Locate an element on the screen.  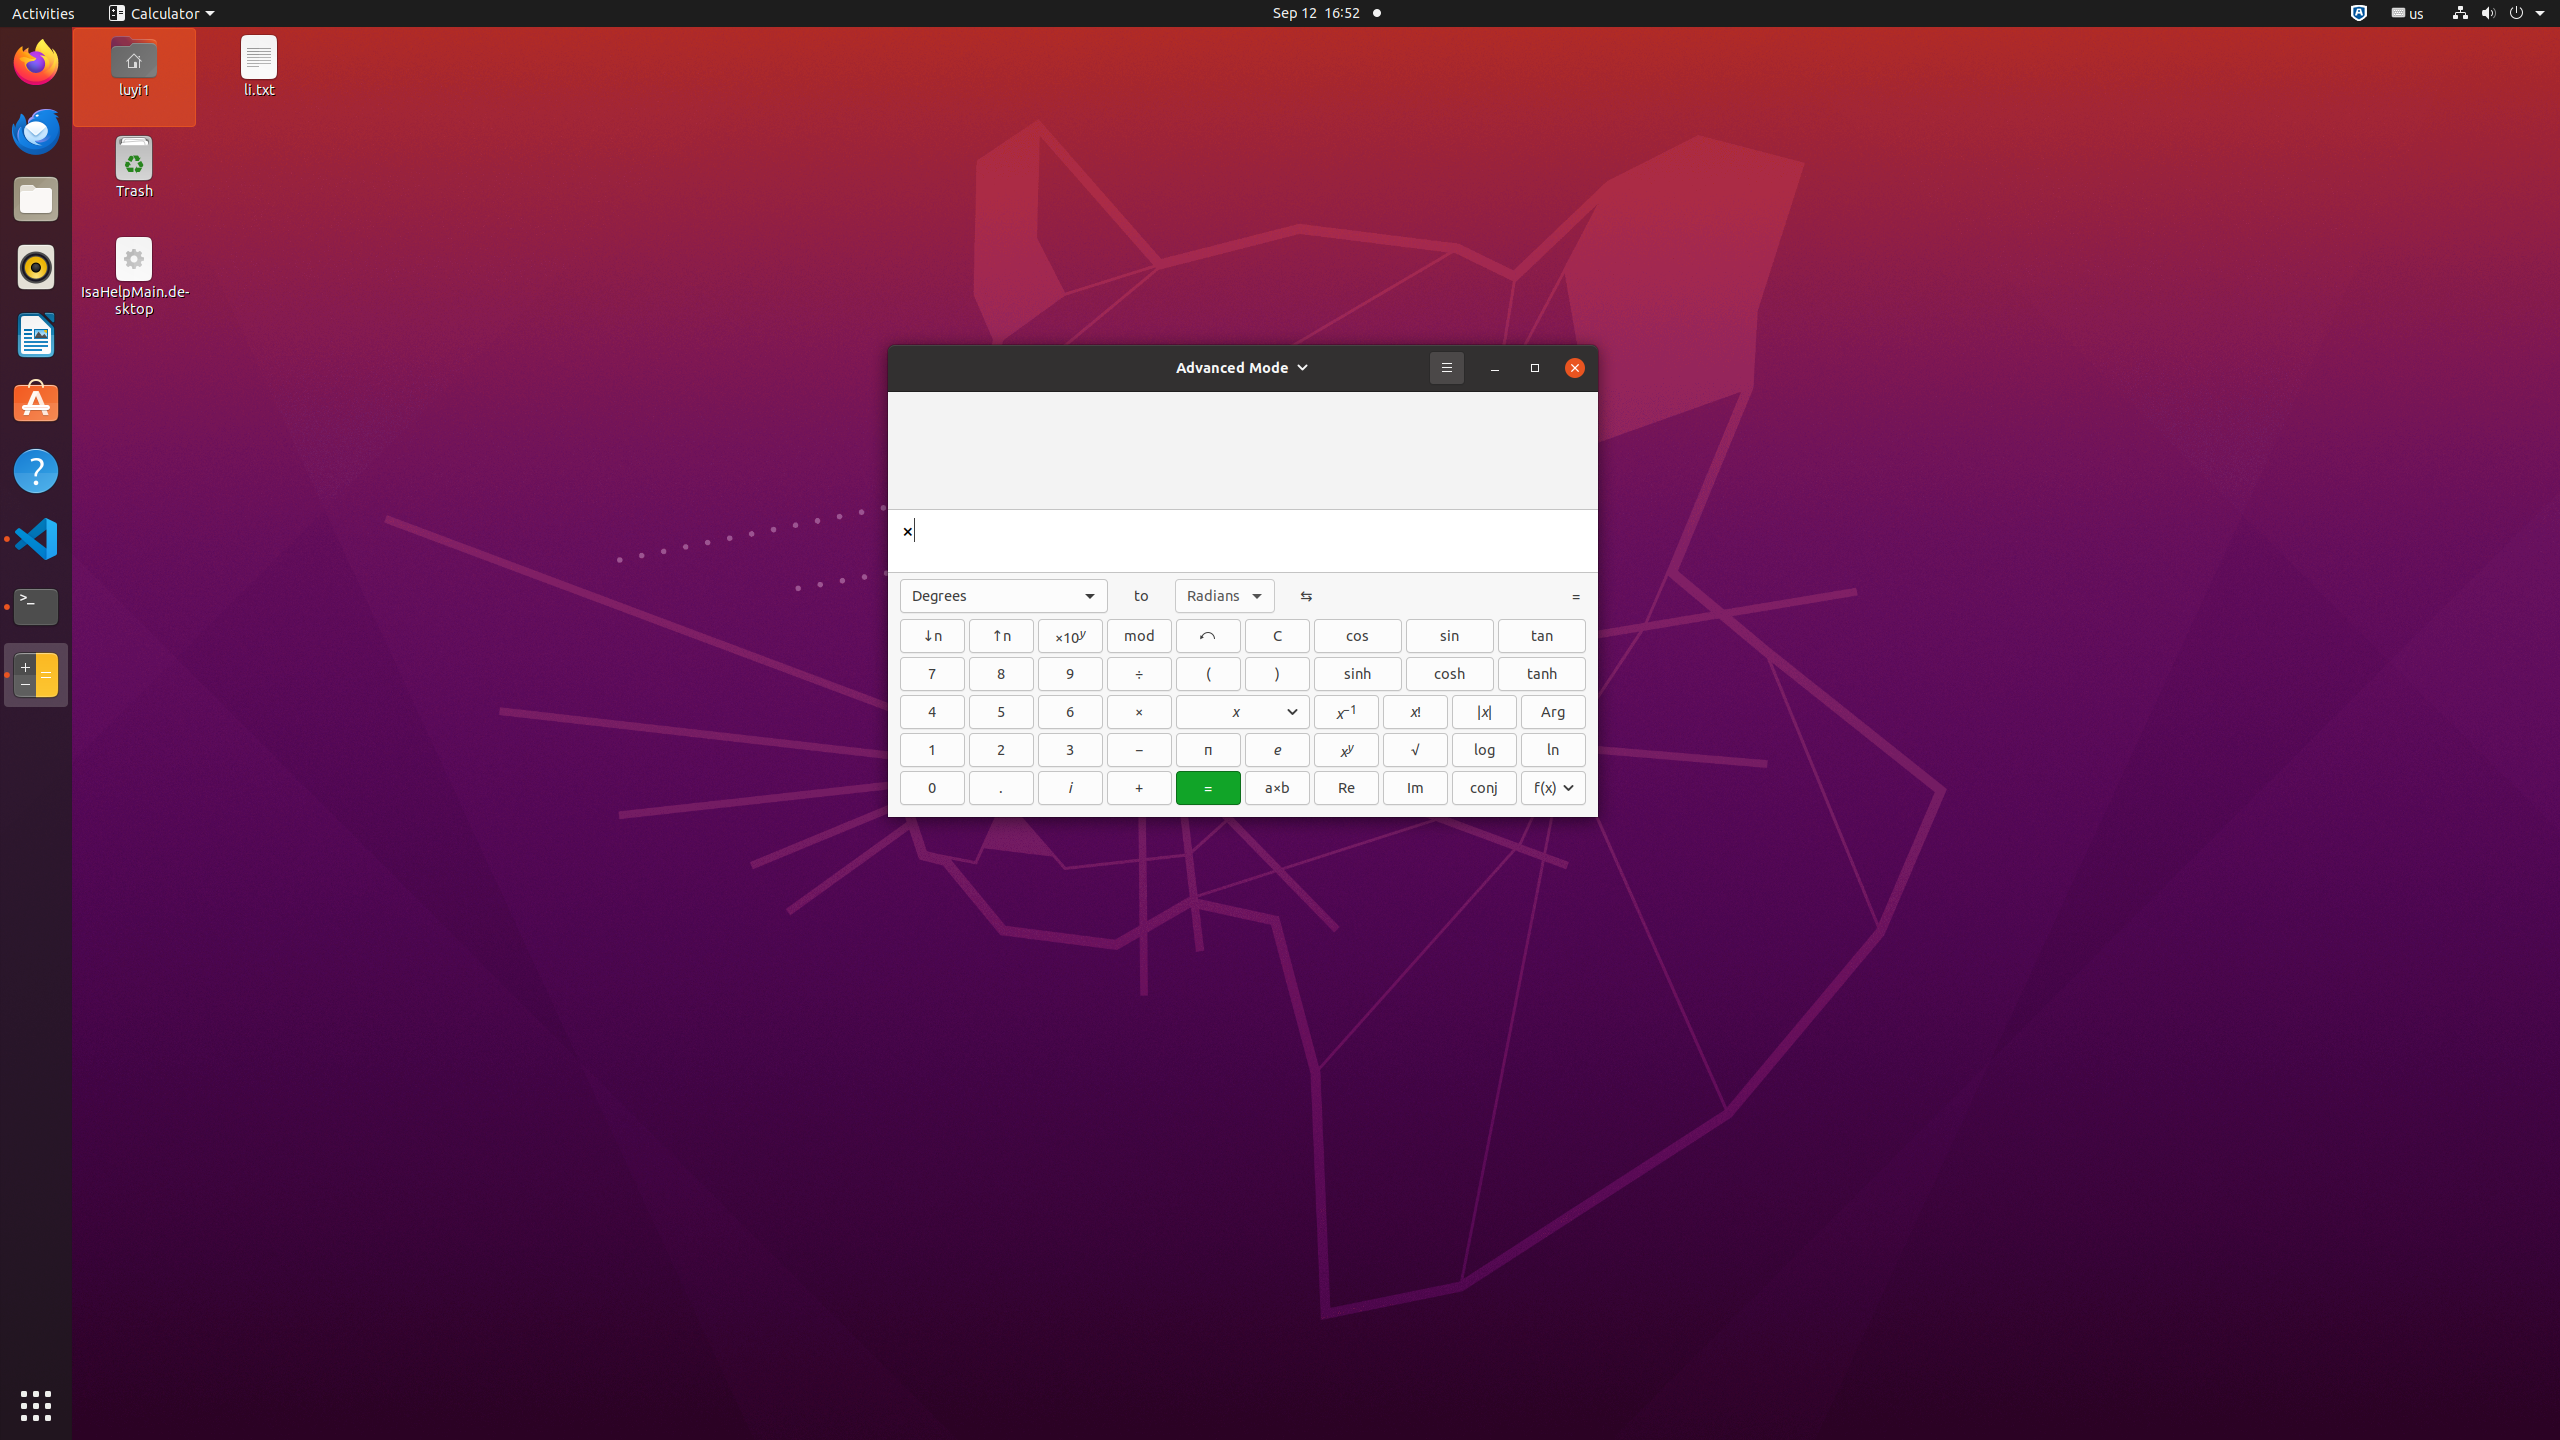
C is located at coordinates (1278, 636).